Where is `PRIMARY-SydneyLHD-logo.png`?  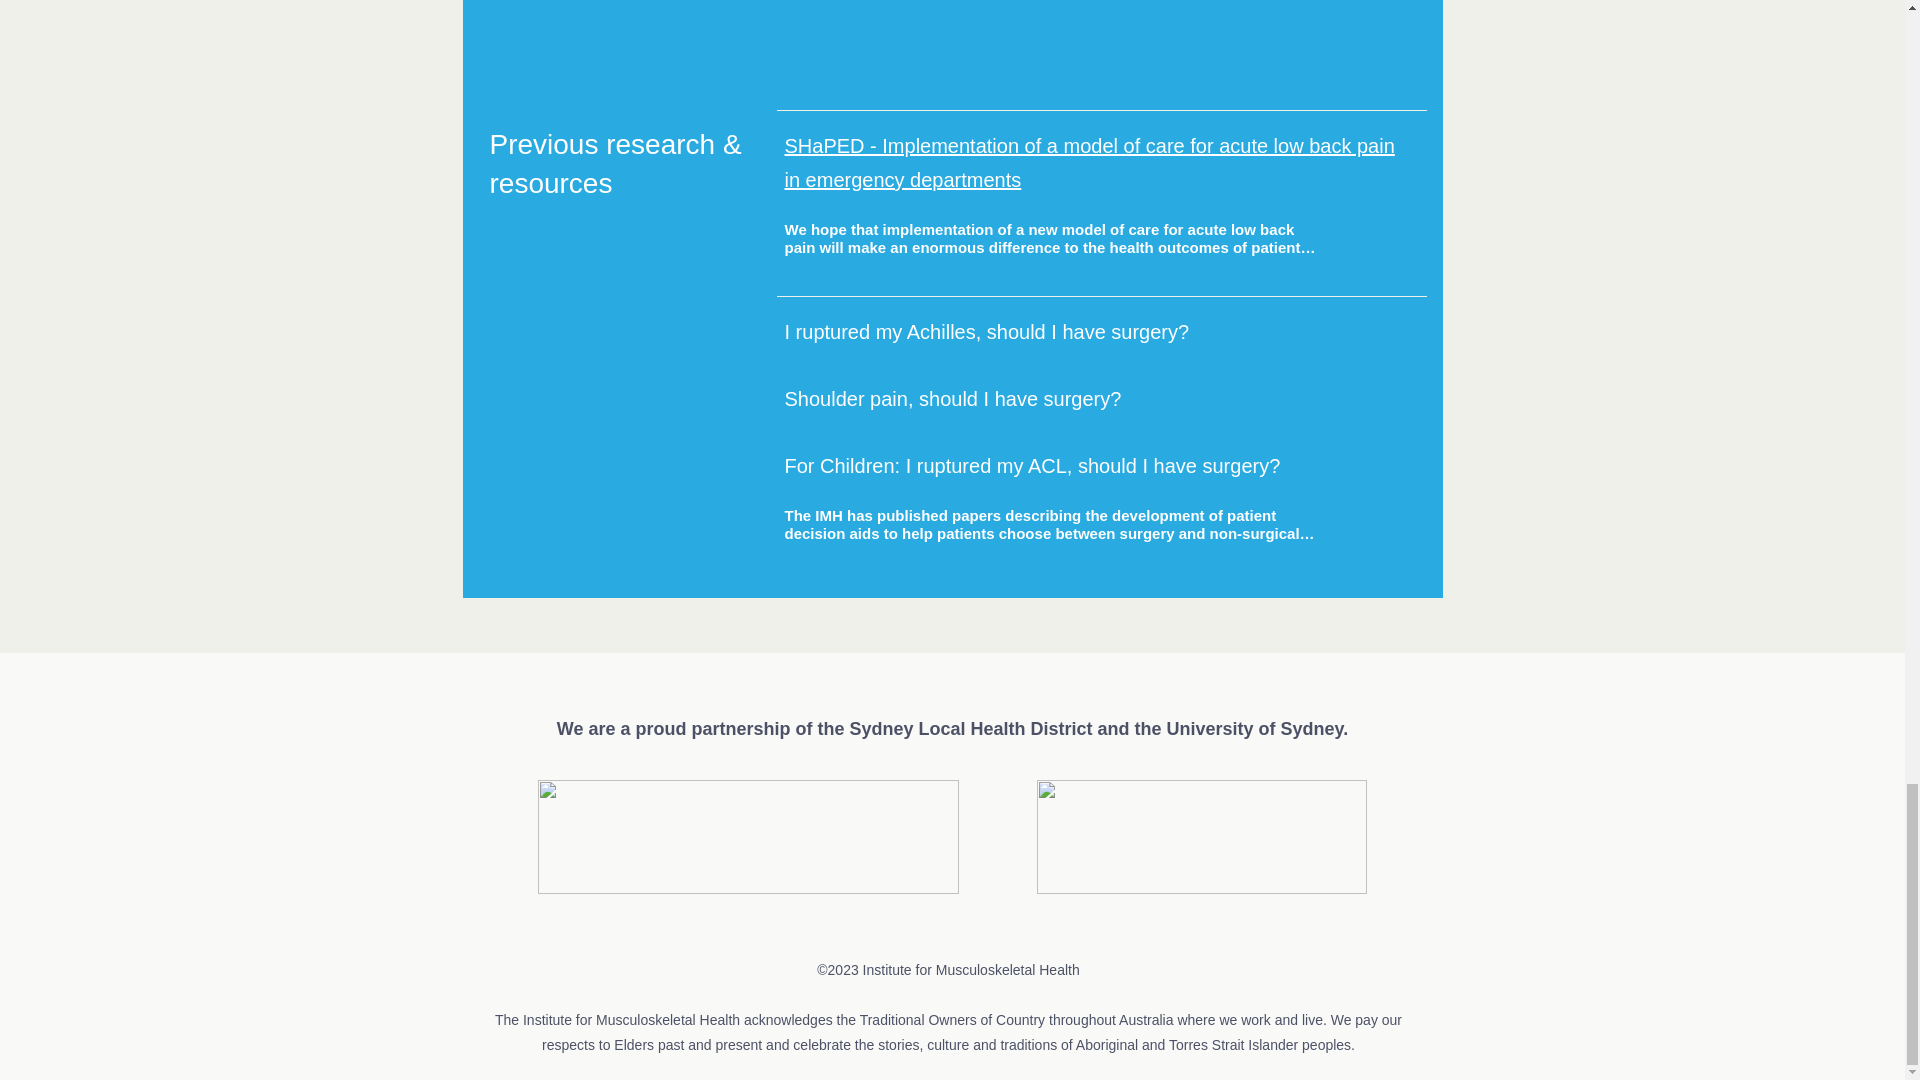 PRIMARY-SydneyLHD-logo.png is located at coordinates (748, 836).